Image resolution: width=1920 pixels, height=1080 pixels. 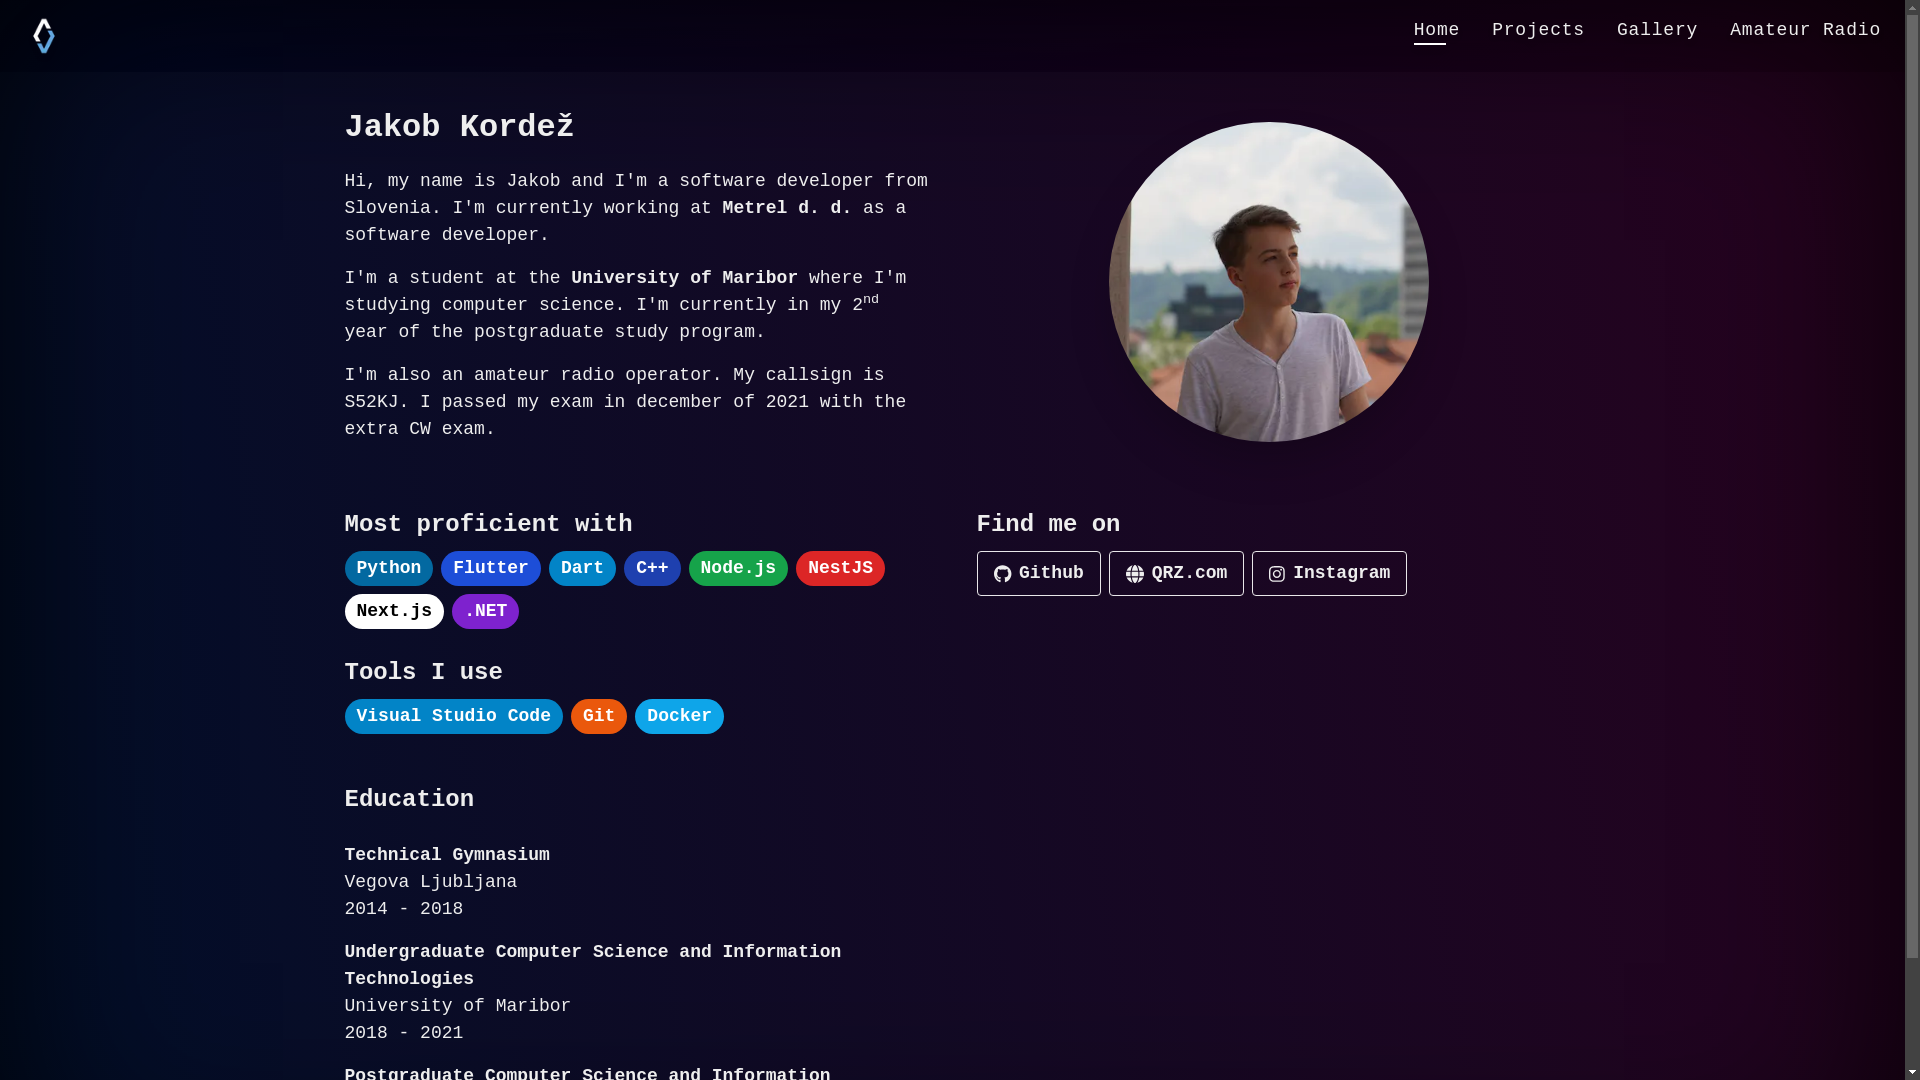 I want to click on Instagram, so click(x=1330, y=574).